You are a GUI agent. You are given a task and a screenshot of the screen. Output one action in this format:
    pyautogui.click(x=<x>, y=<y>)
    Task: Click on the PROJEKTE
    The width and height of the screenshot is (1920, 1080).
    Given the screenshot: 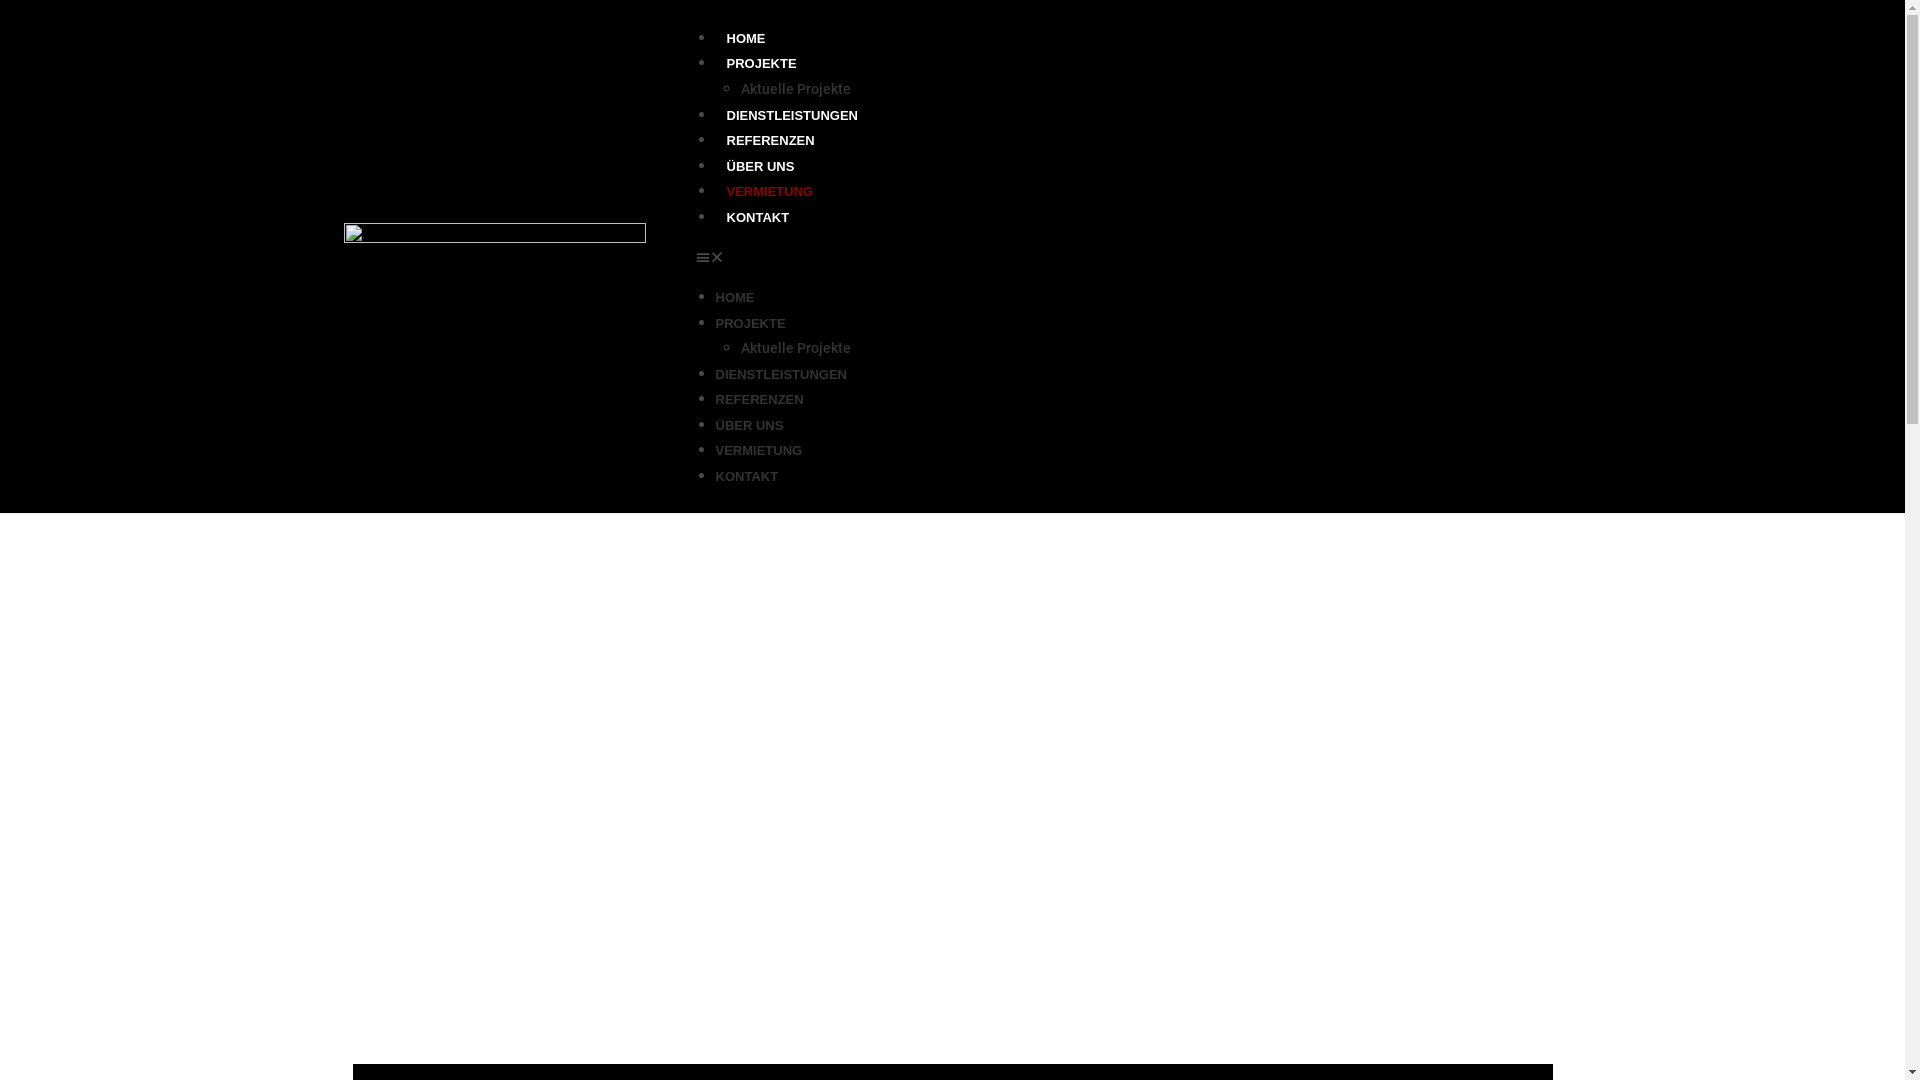 What is the action you would take?
    pyautogui.click(x=762, y=64)
    